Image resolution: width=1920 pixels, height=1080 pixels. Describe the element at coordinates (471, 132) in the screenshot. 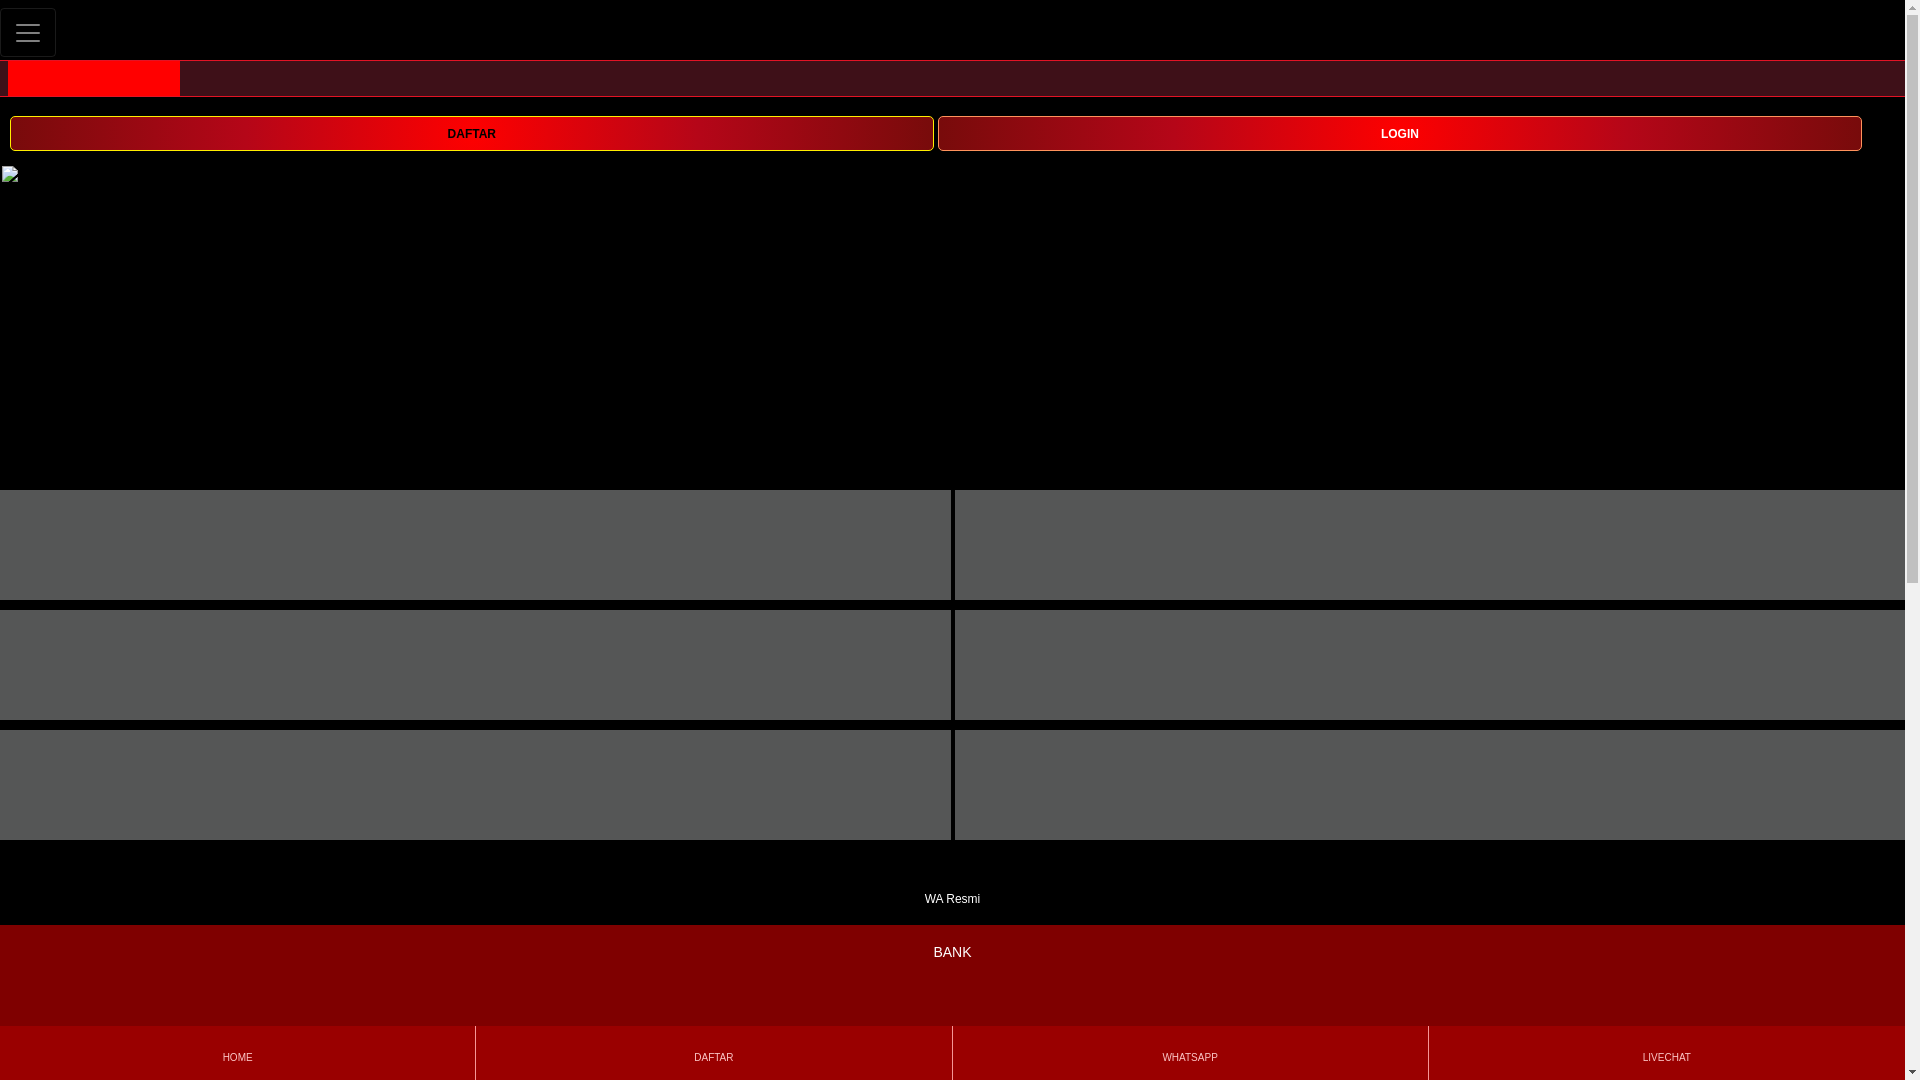

I see `DAFTAR` at that location.